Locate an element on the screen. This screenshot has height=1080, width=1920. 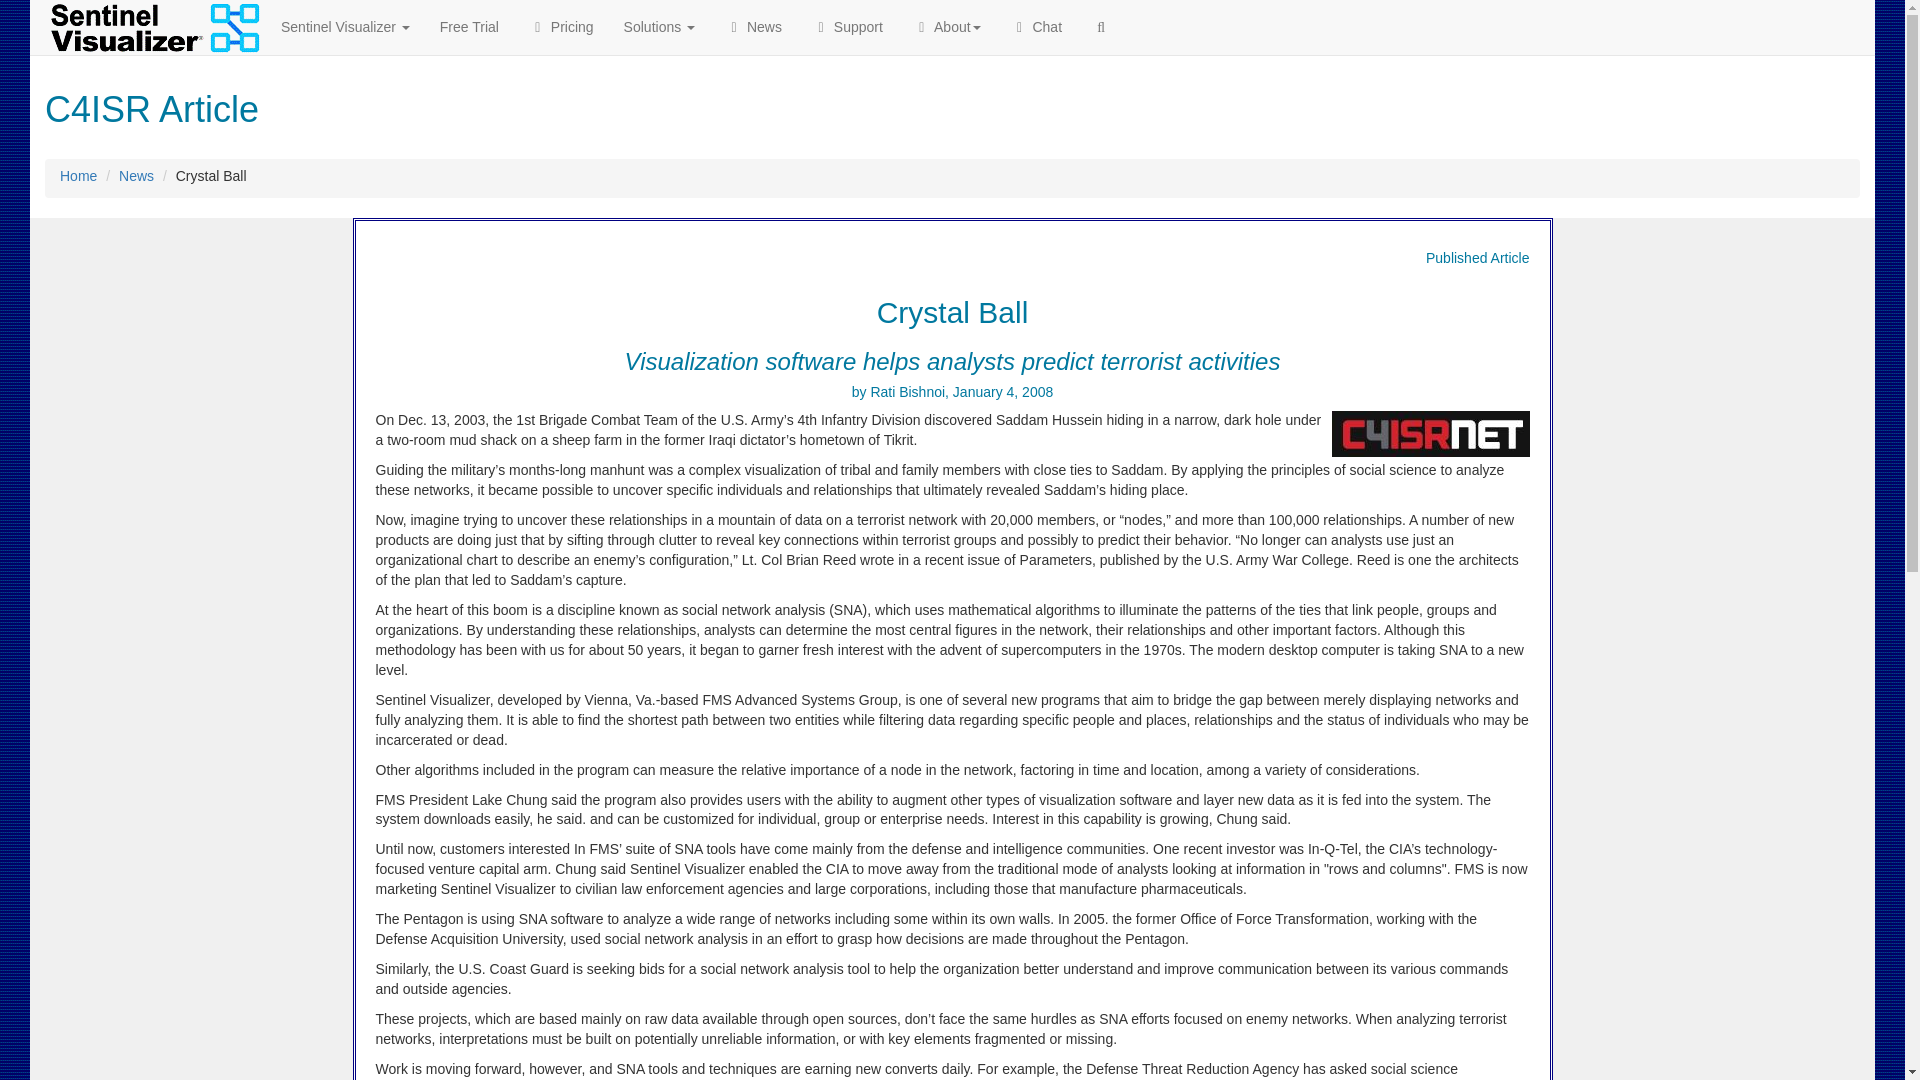
Support is located at coordinates (847, 26).